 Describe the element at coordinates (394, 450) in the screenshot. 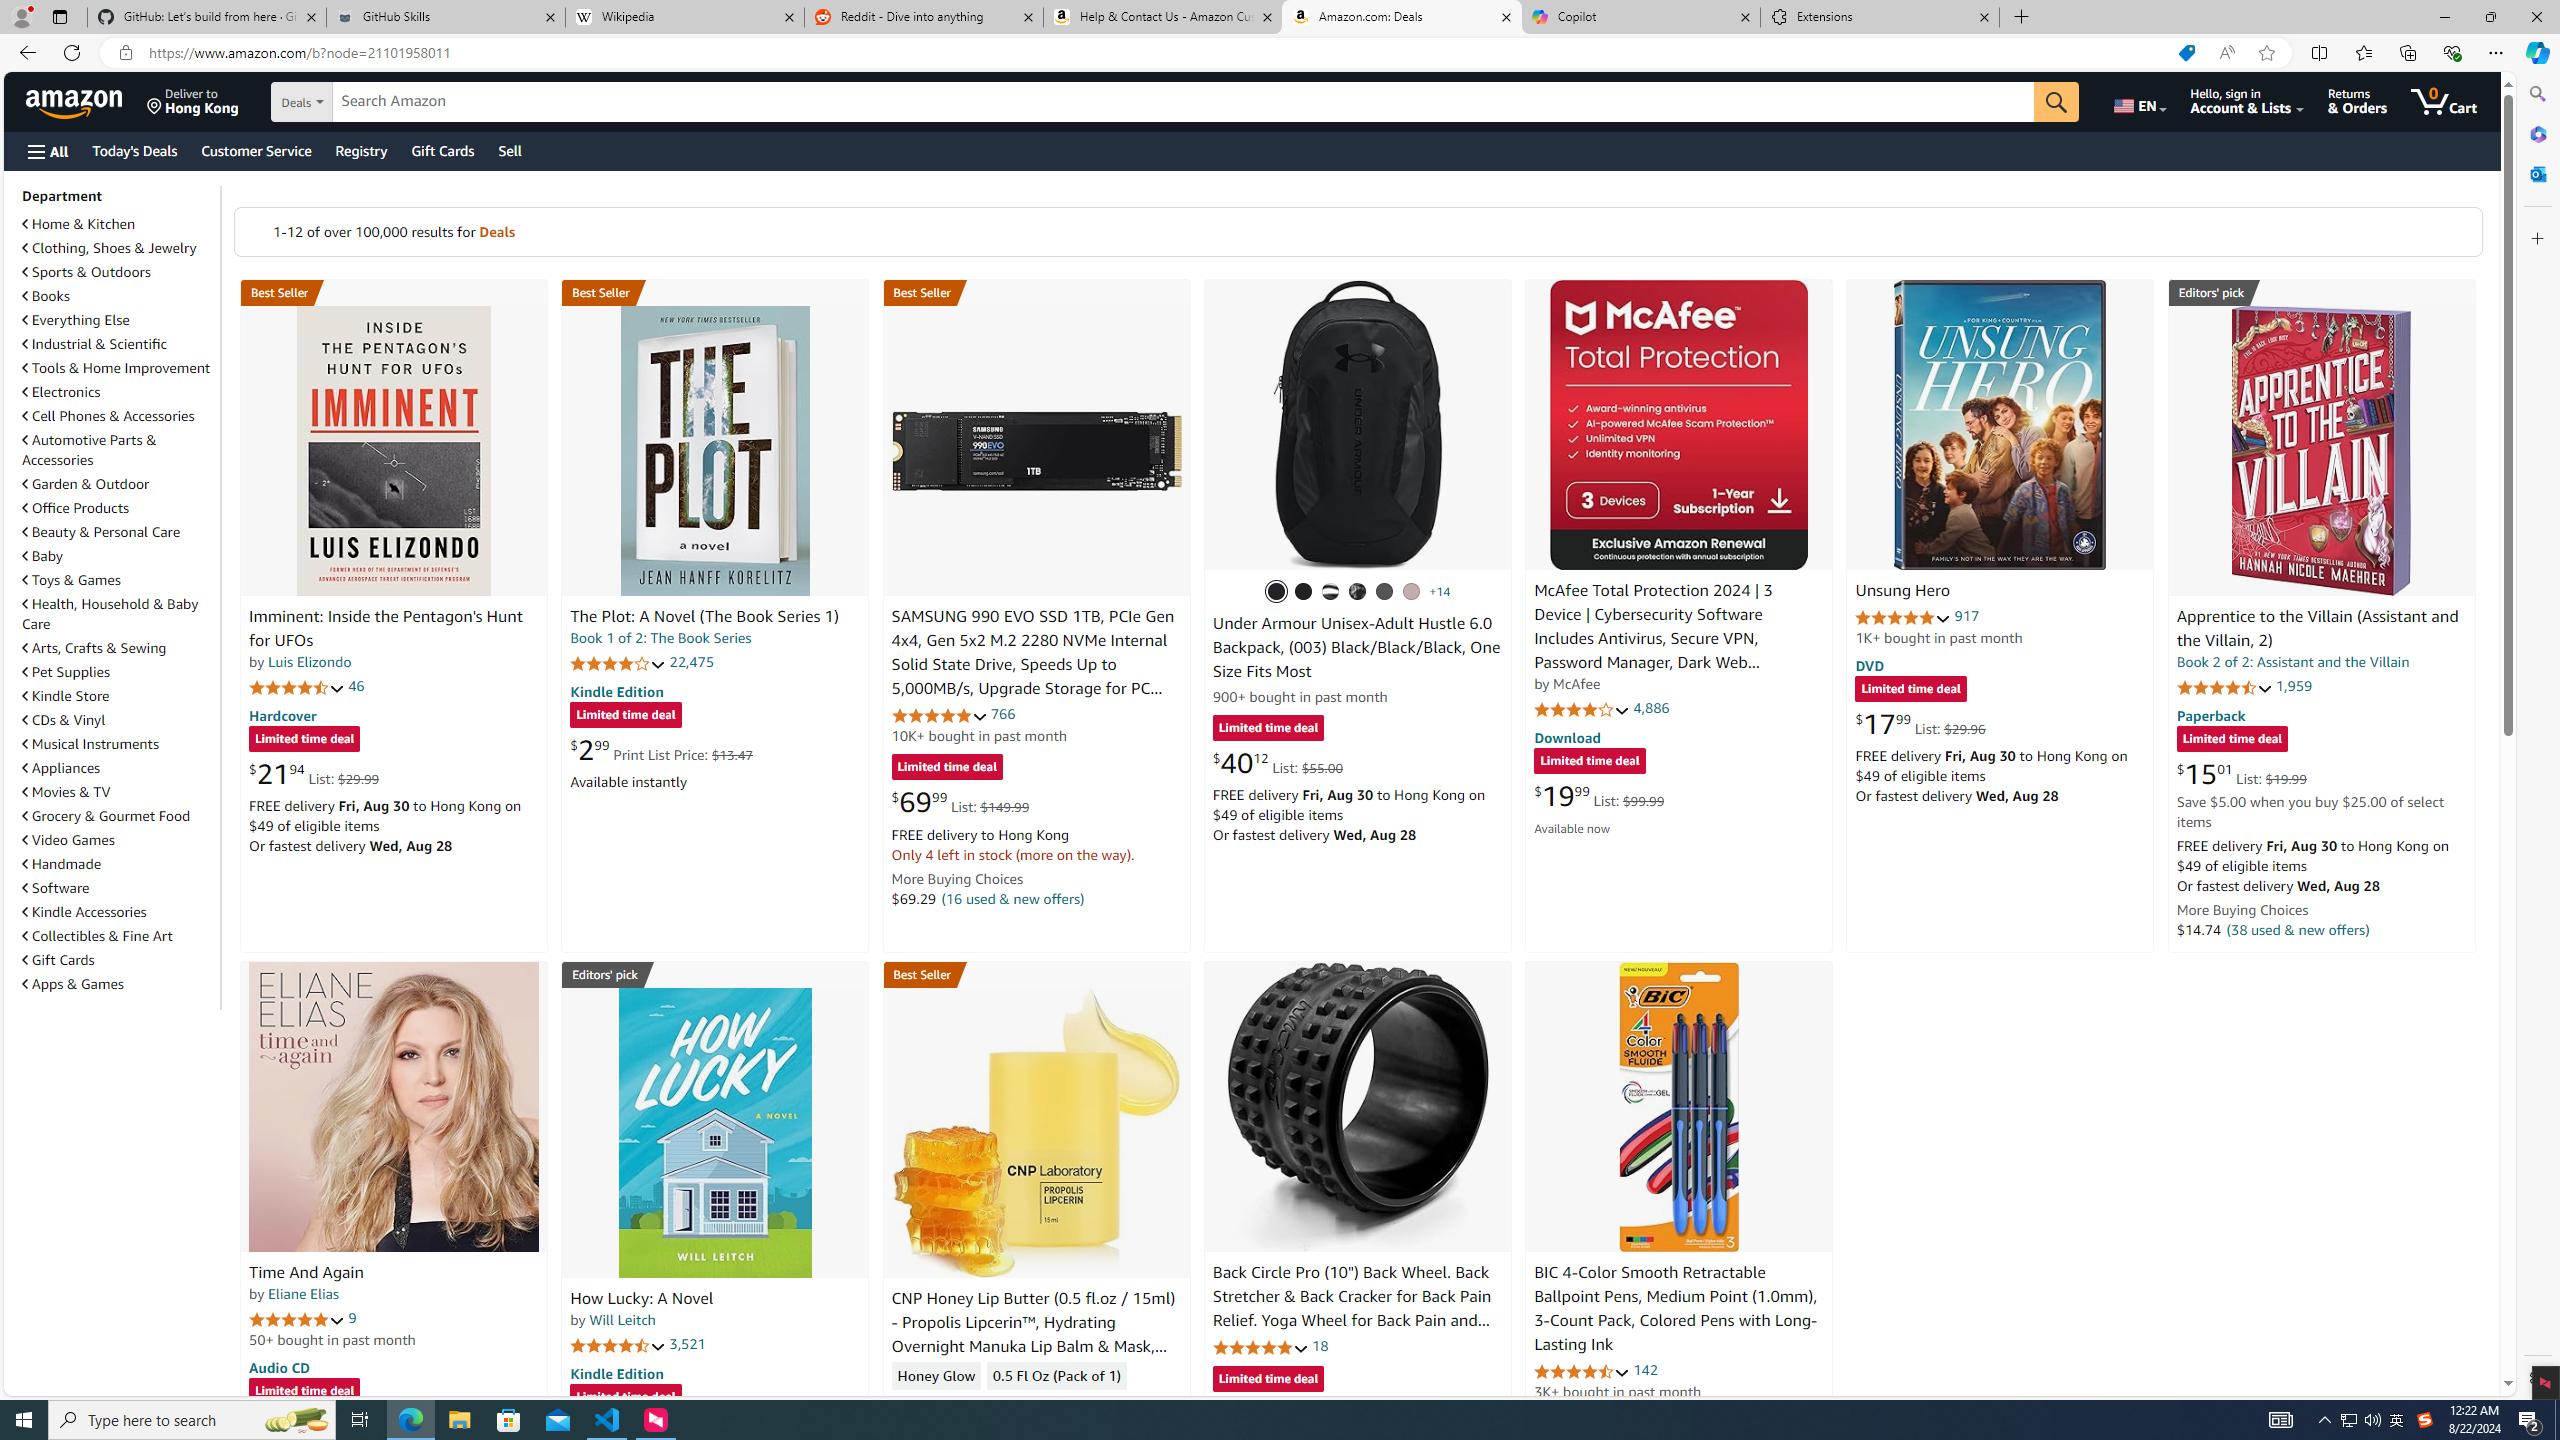

I see `Imminent: Inside the Pentagon's Hunt for UFOs` at that location.